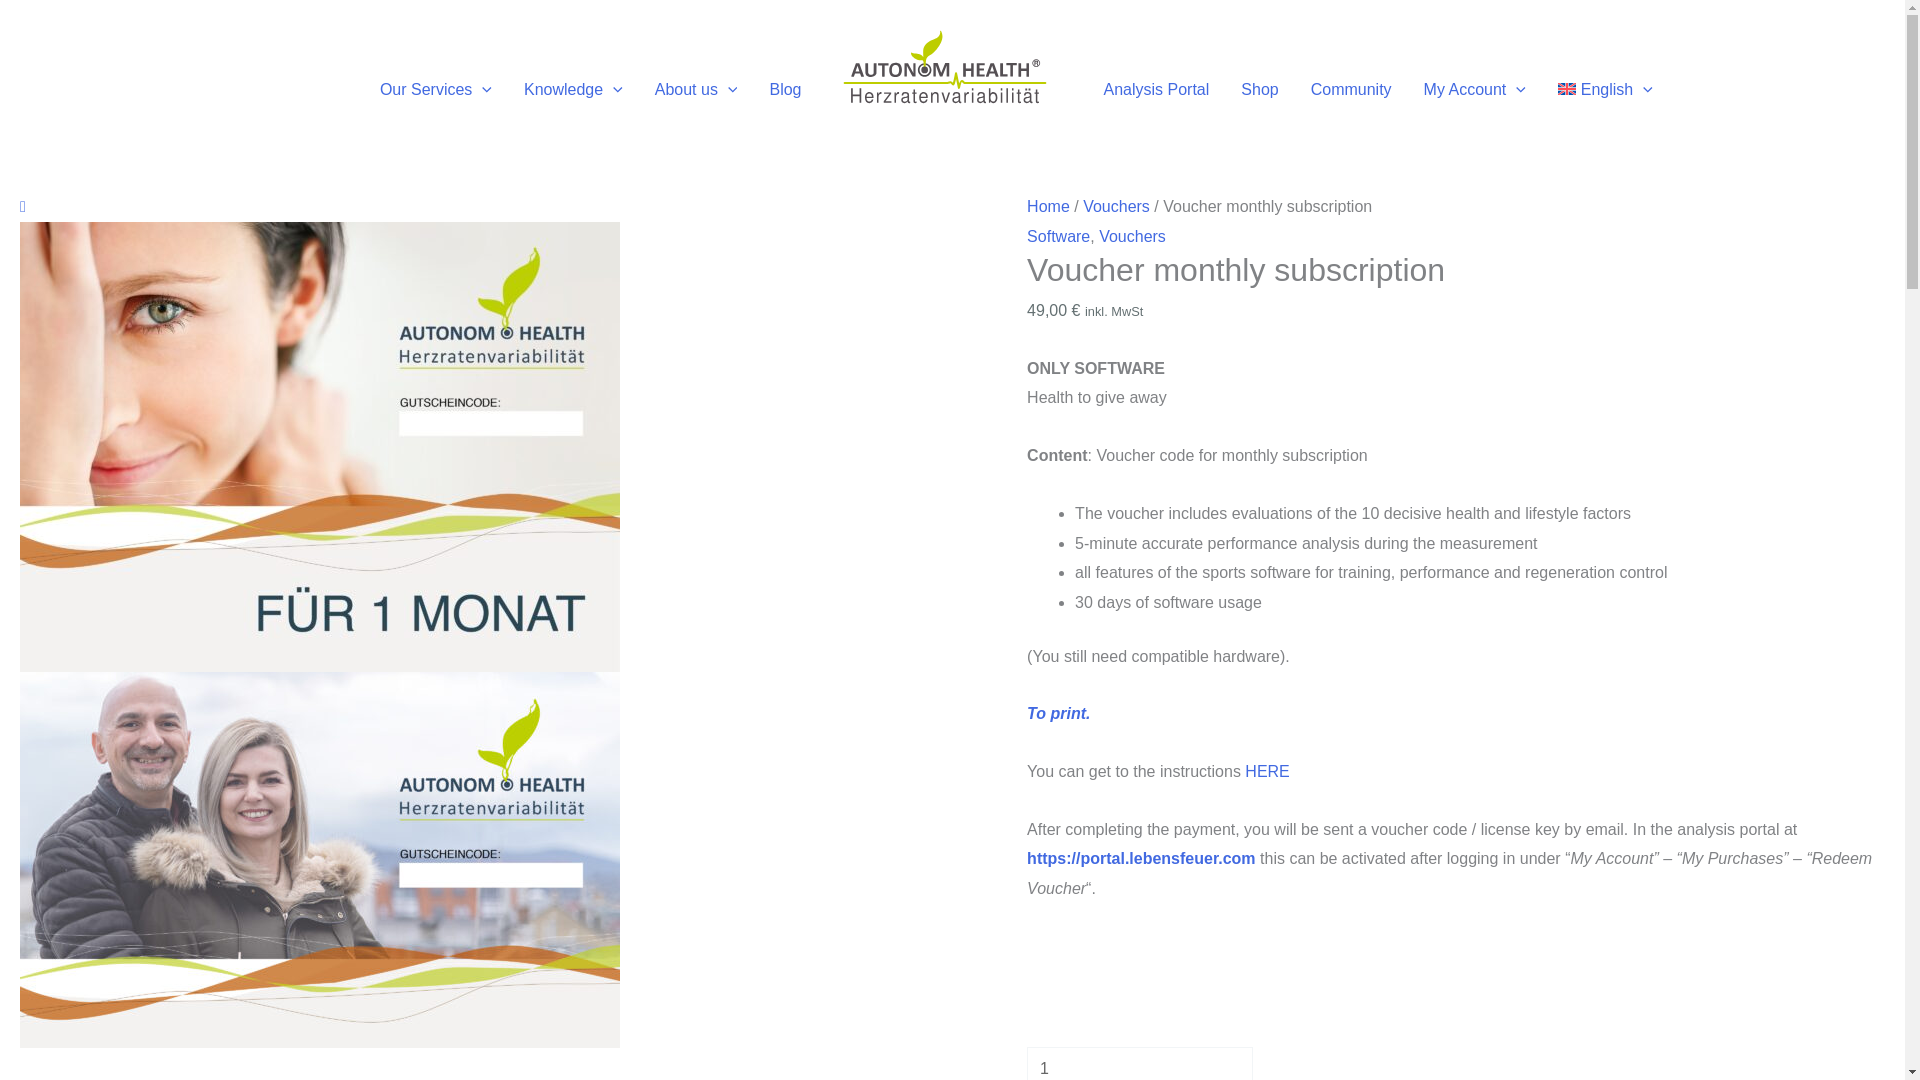 This screenshot has width=1920, height=1080. What do you see at coordinates (696, 89) in the screenshot?
I see `About us` at bounding box center [696, 89].